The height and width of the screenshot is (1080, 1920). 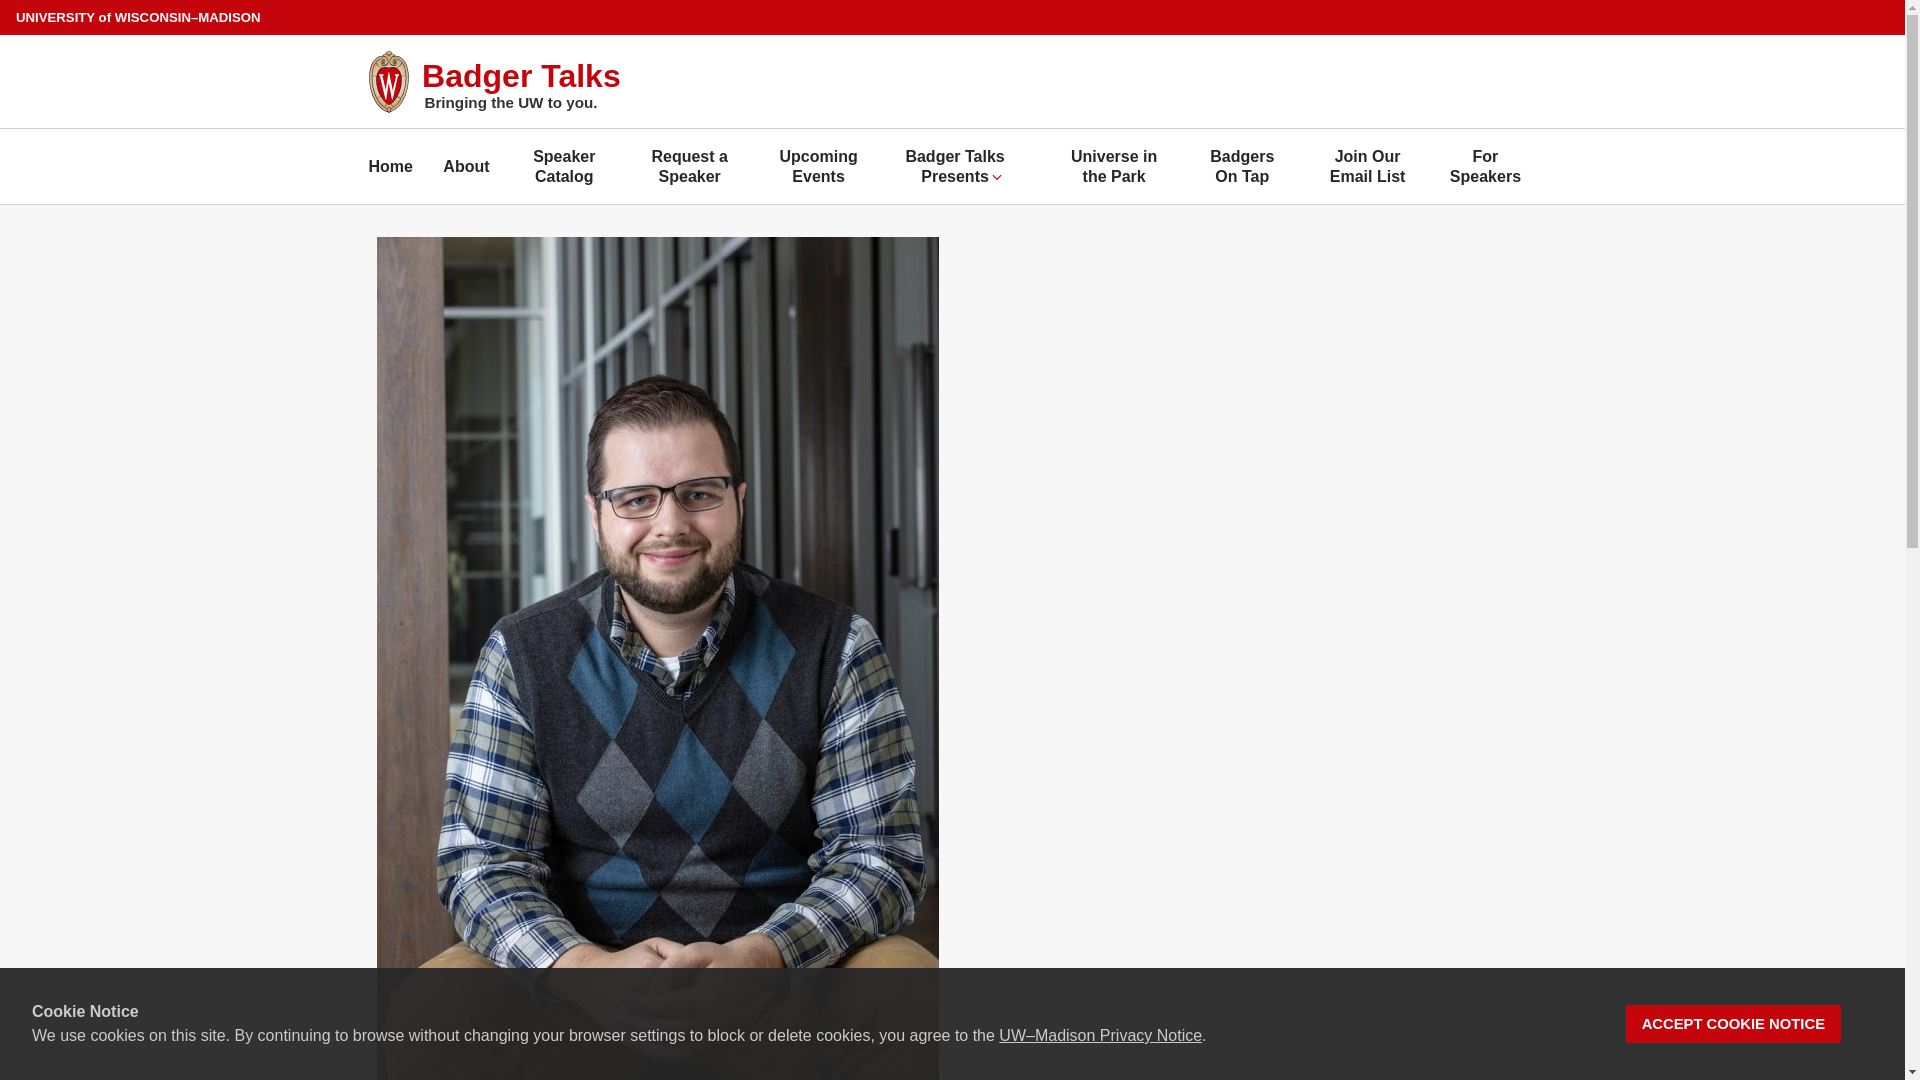 What do you see at coordinates (1242, 166) in the screenshot?
I see `Badgers On Tap` at bounding box center [1242, 166].